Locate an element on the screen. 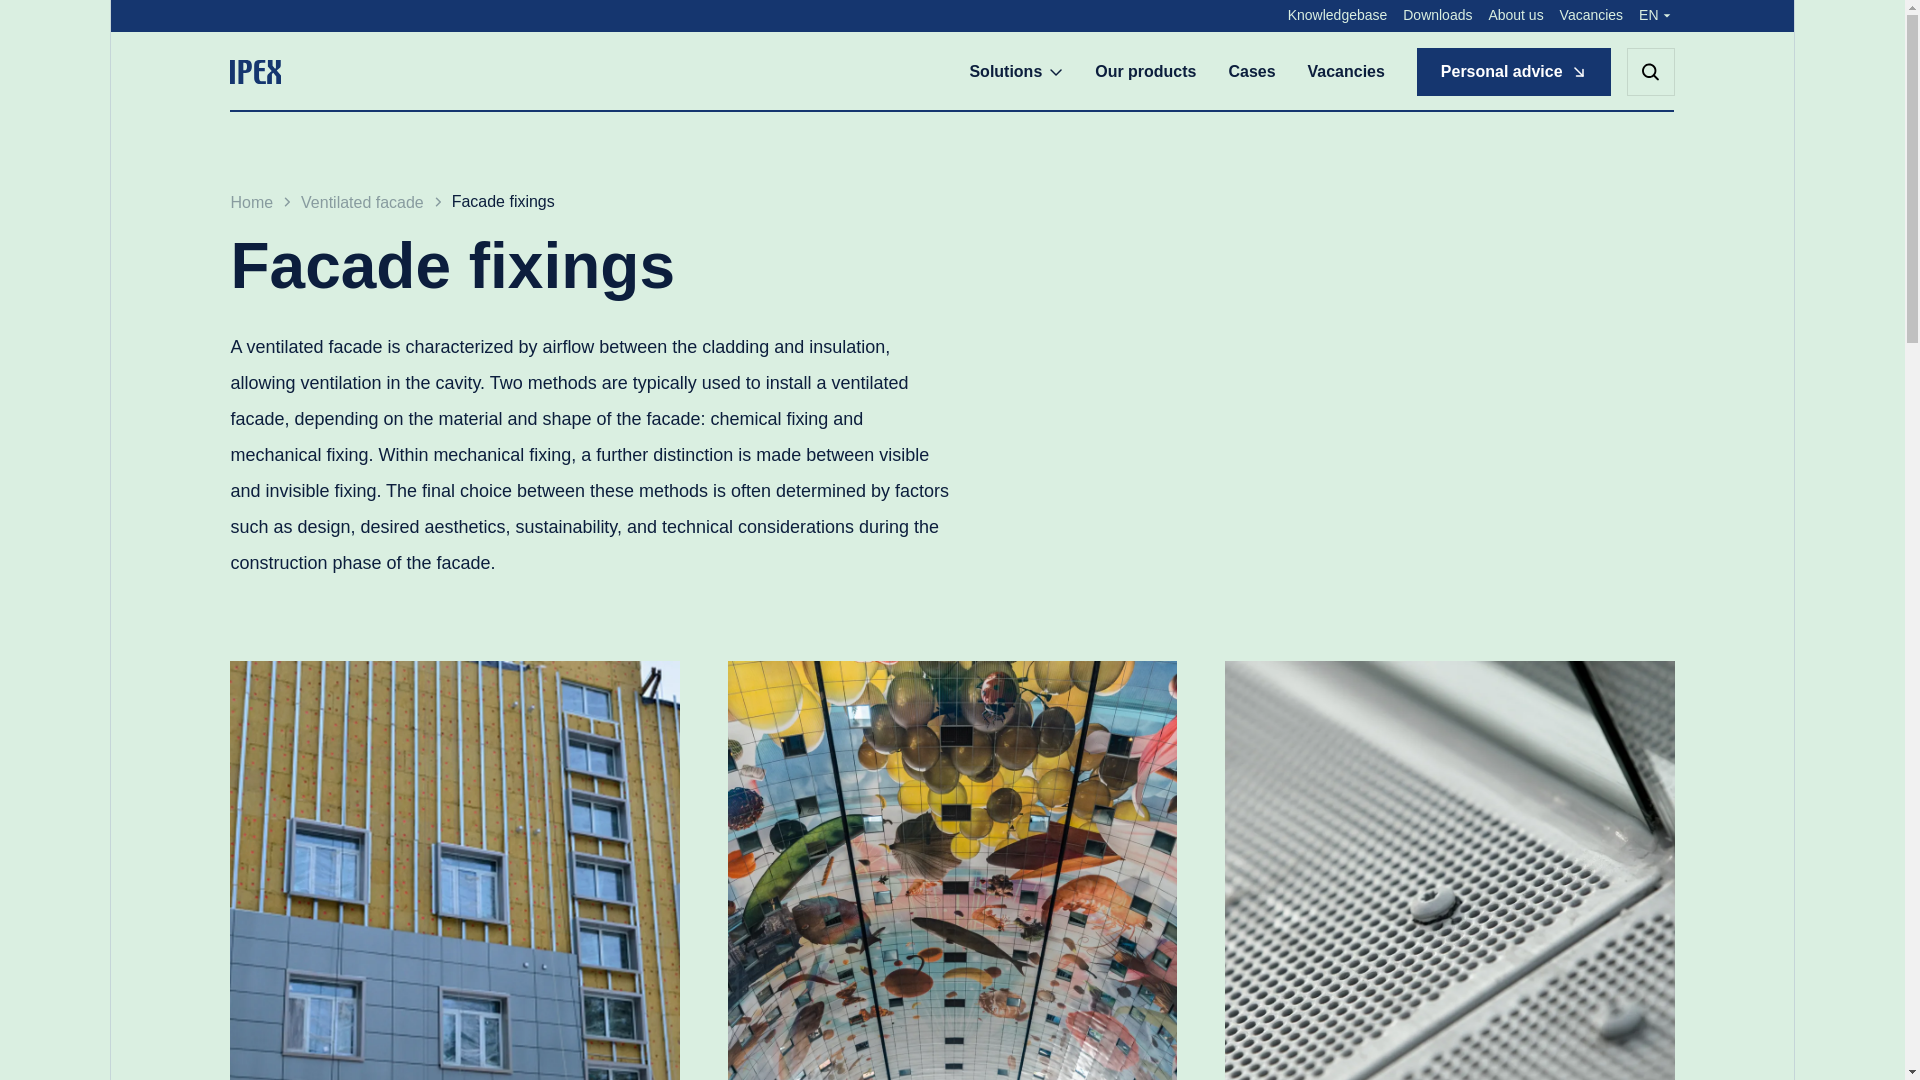 The image size is (1920, 1080). Home is located at coordinates (251, 202).